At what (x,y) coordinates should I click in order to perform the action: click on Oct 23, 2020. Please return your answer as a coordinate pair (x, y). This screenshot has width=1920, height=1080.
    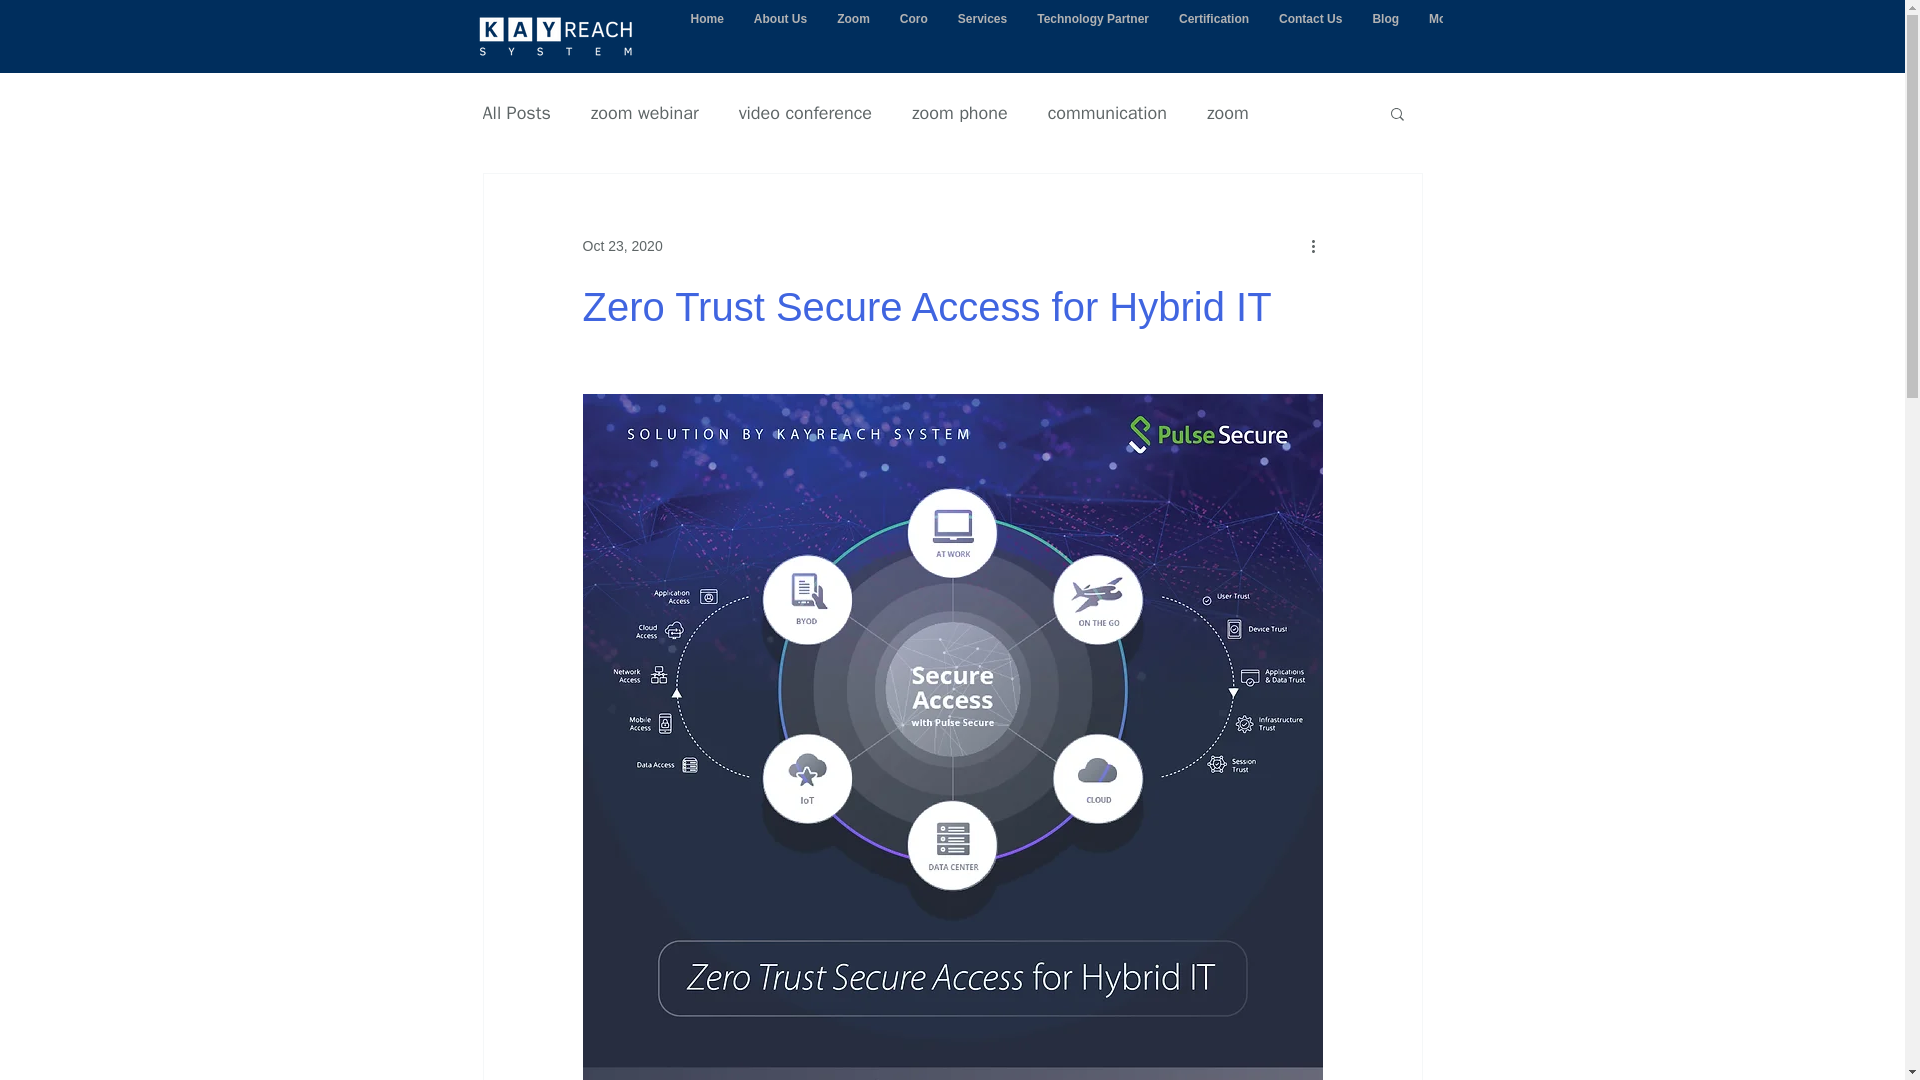
    Looking at the image, I should click on (622, 245).